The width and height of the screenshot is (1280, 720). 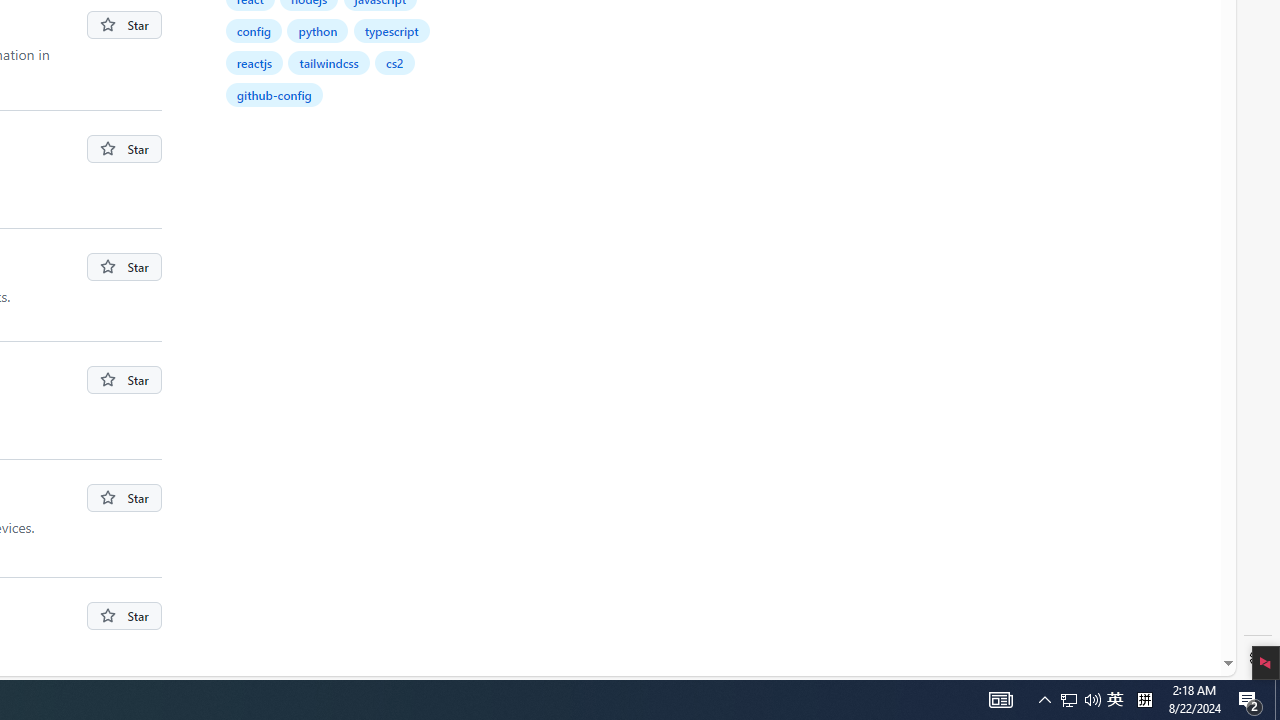 I want to click on reactjs, so click(x=254, y=62).